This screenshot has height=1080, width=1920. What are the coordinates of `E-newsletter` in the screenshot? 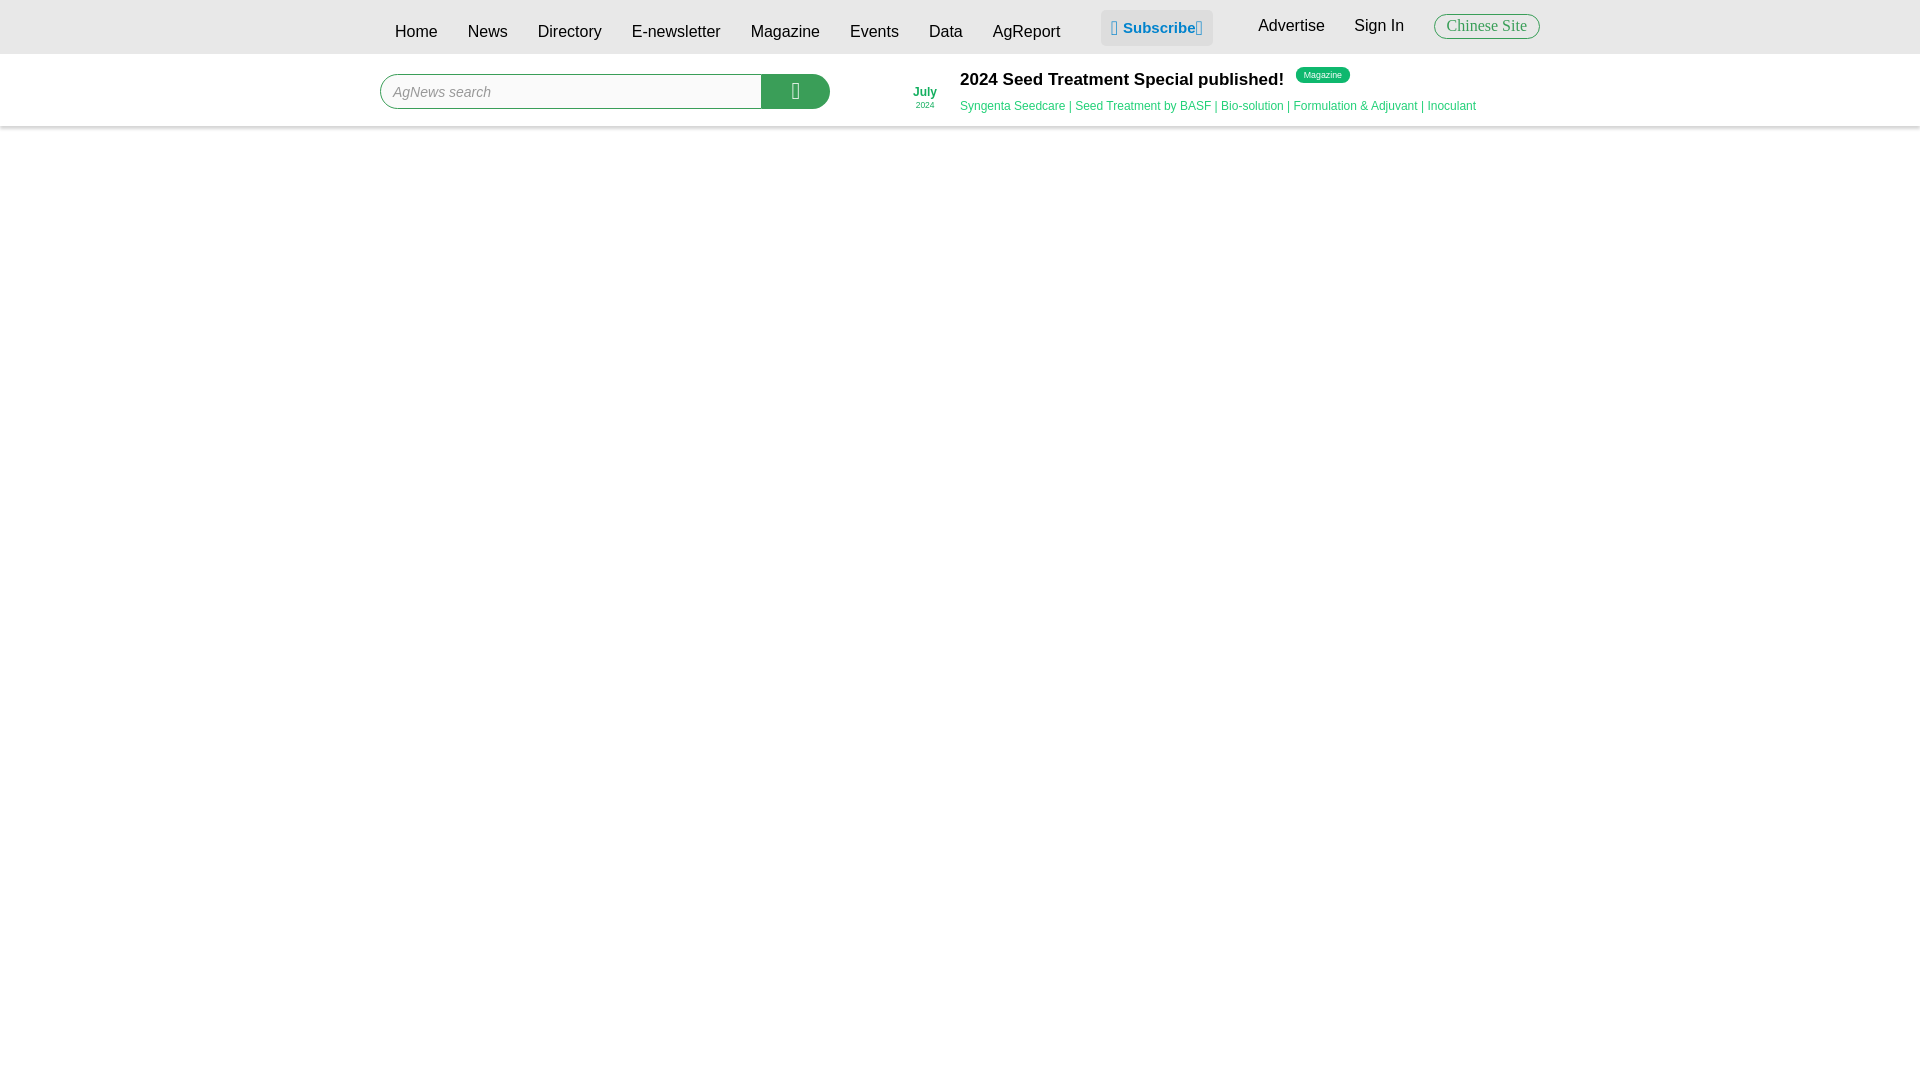 It's located at (676, 34).